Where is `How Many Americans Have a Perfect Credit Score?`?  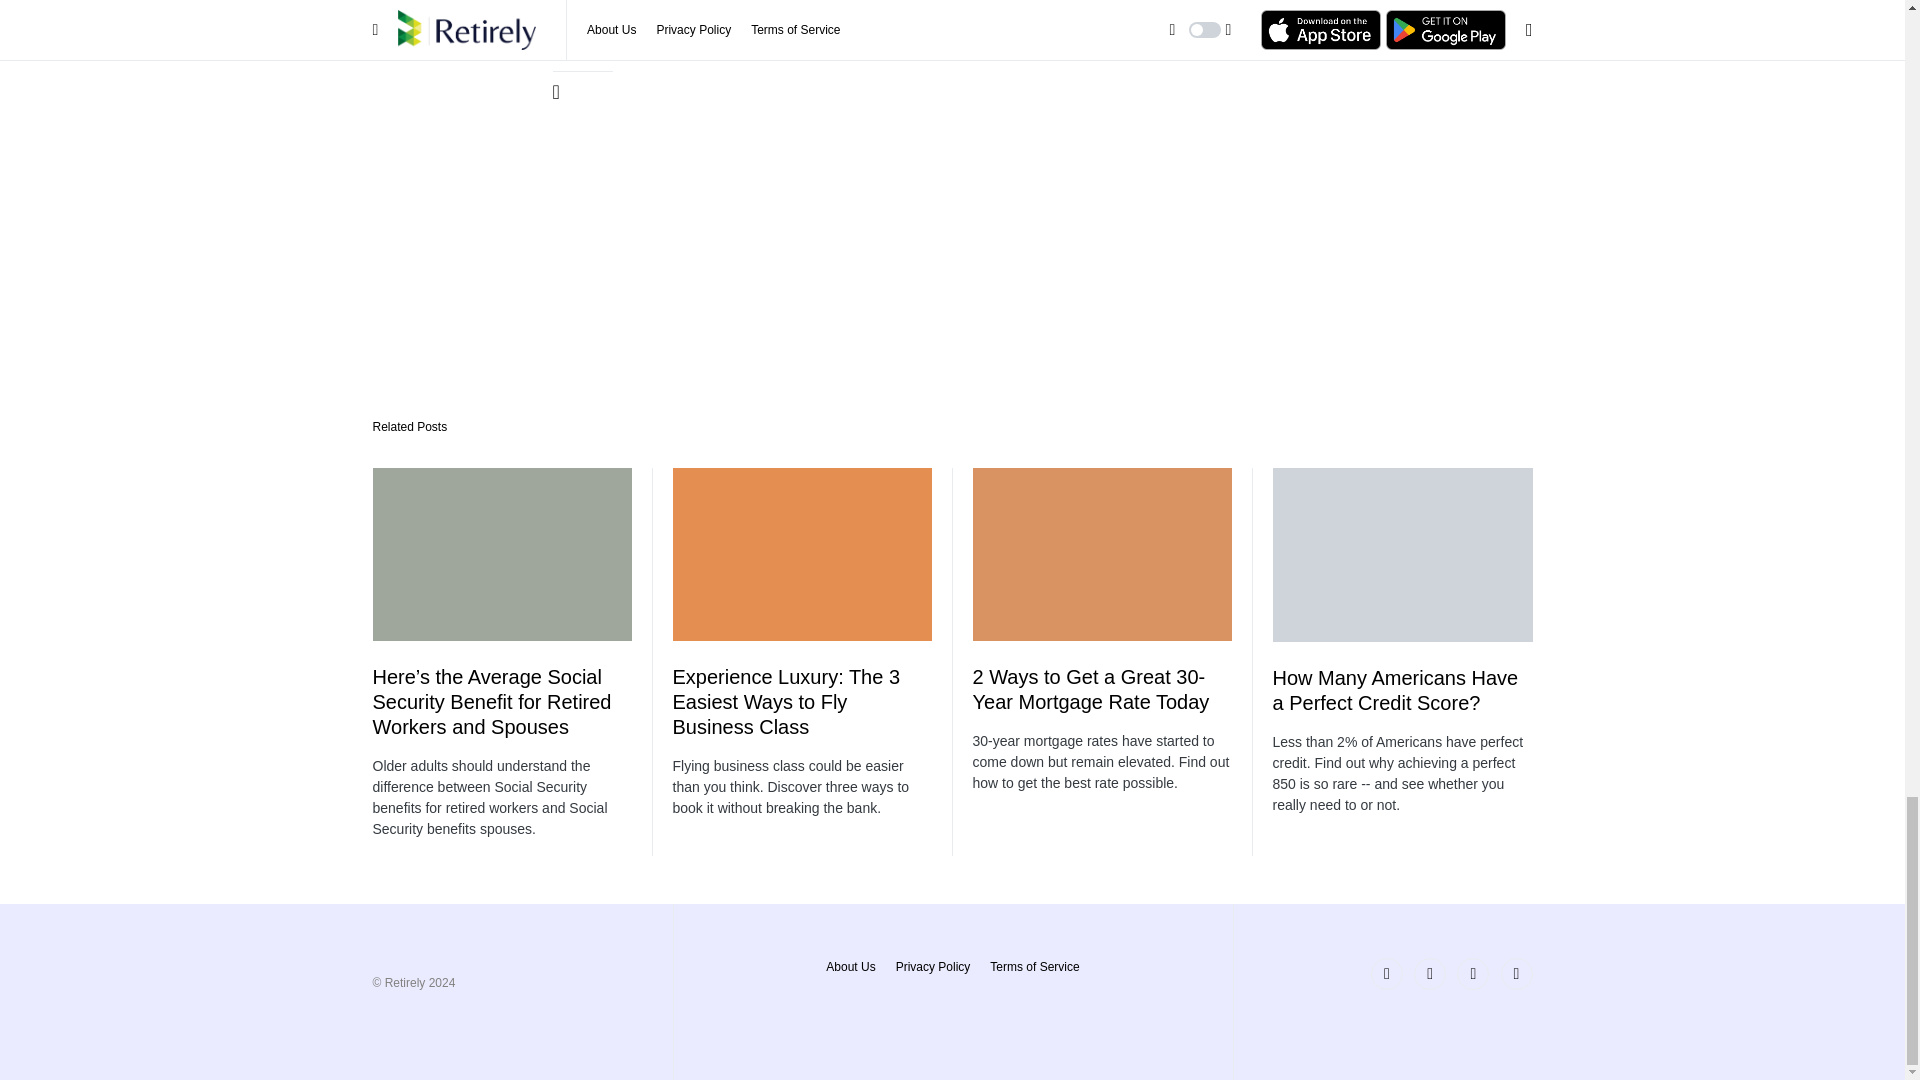 How Many Americans Have a Perfect Credit Score? is located at coordinates (1394, 690).